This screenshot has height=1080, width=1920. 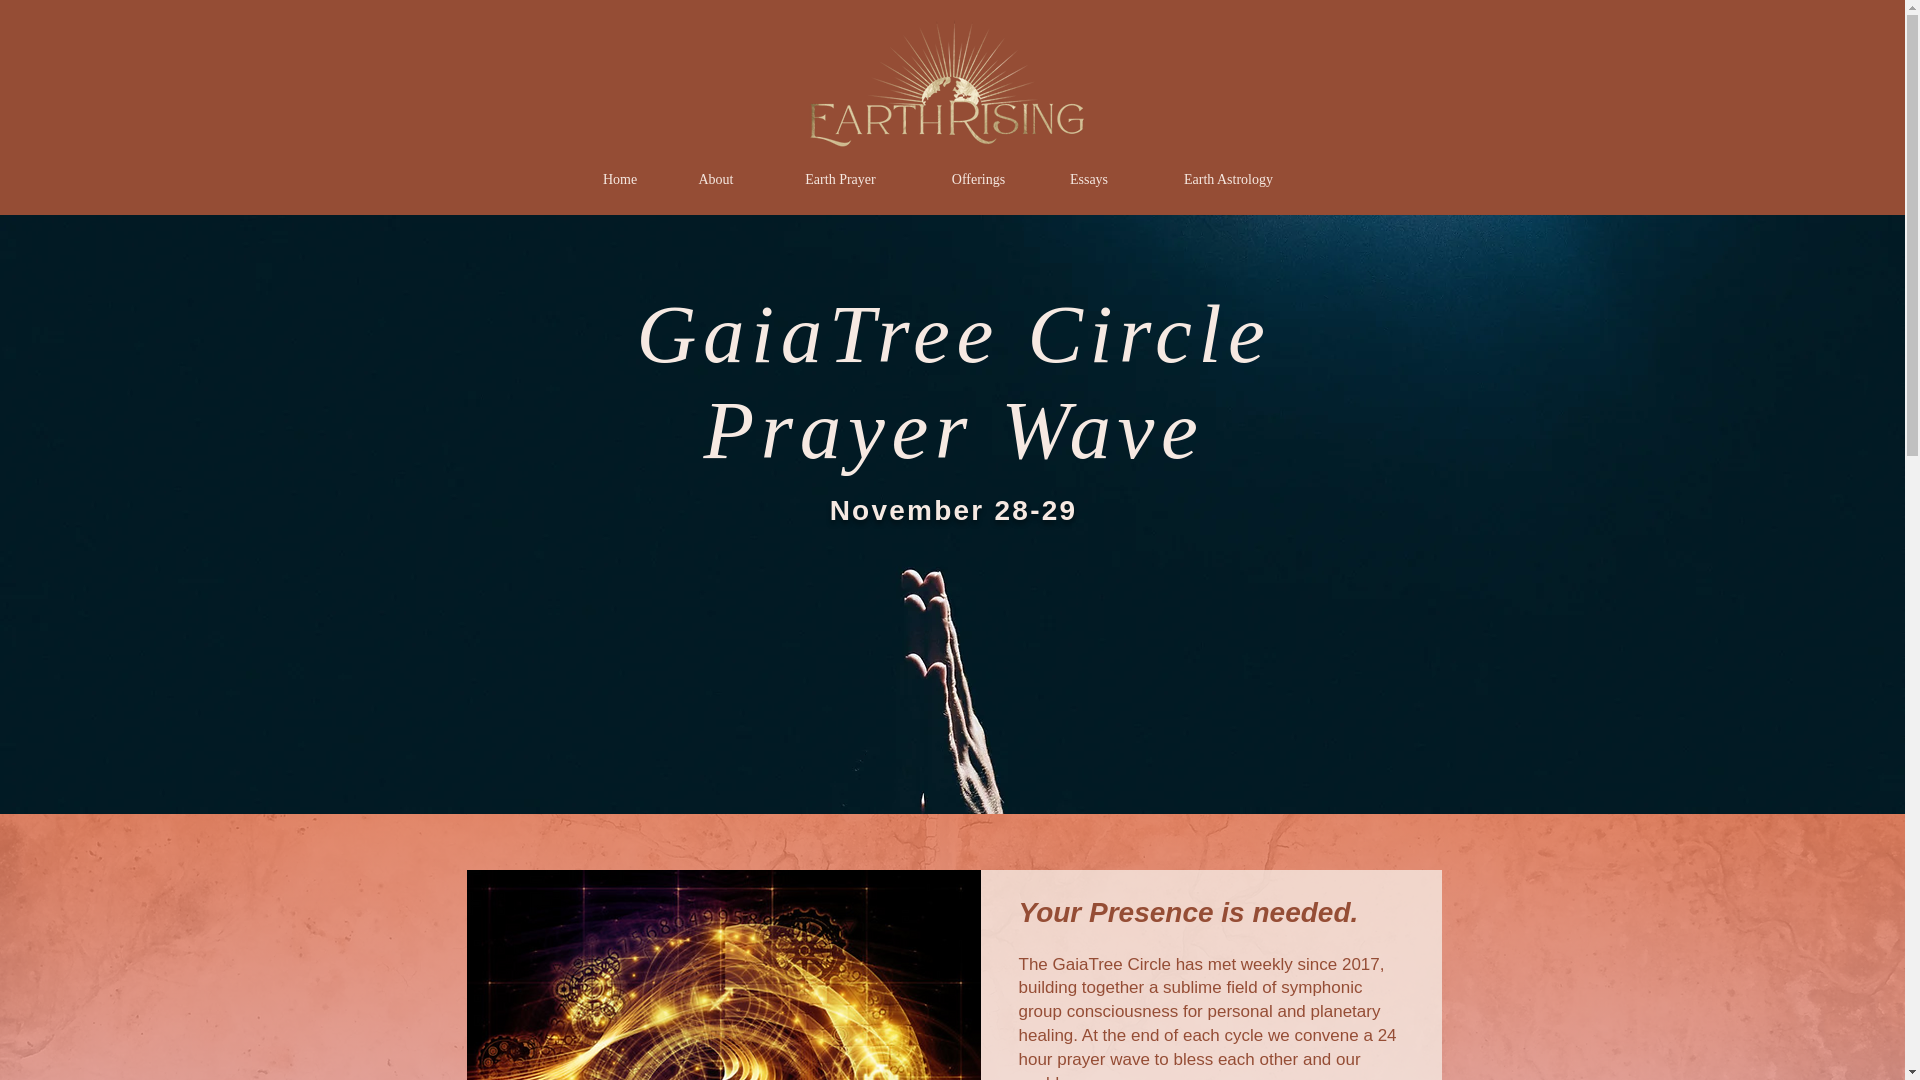 What do you see at coordinates (1089, 180) in the screenshot?
I see `Essays` at bounding box center [1089, 180].